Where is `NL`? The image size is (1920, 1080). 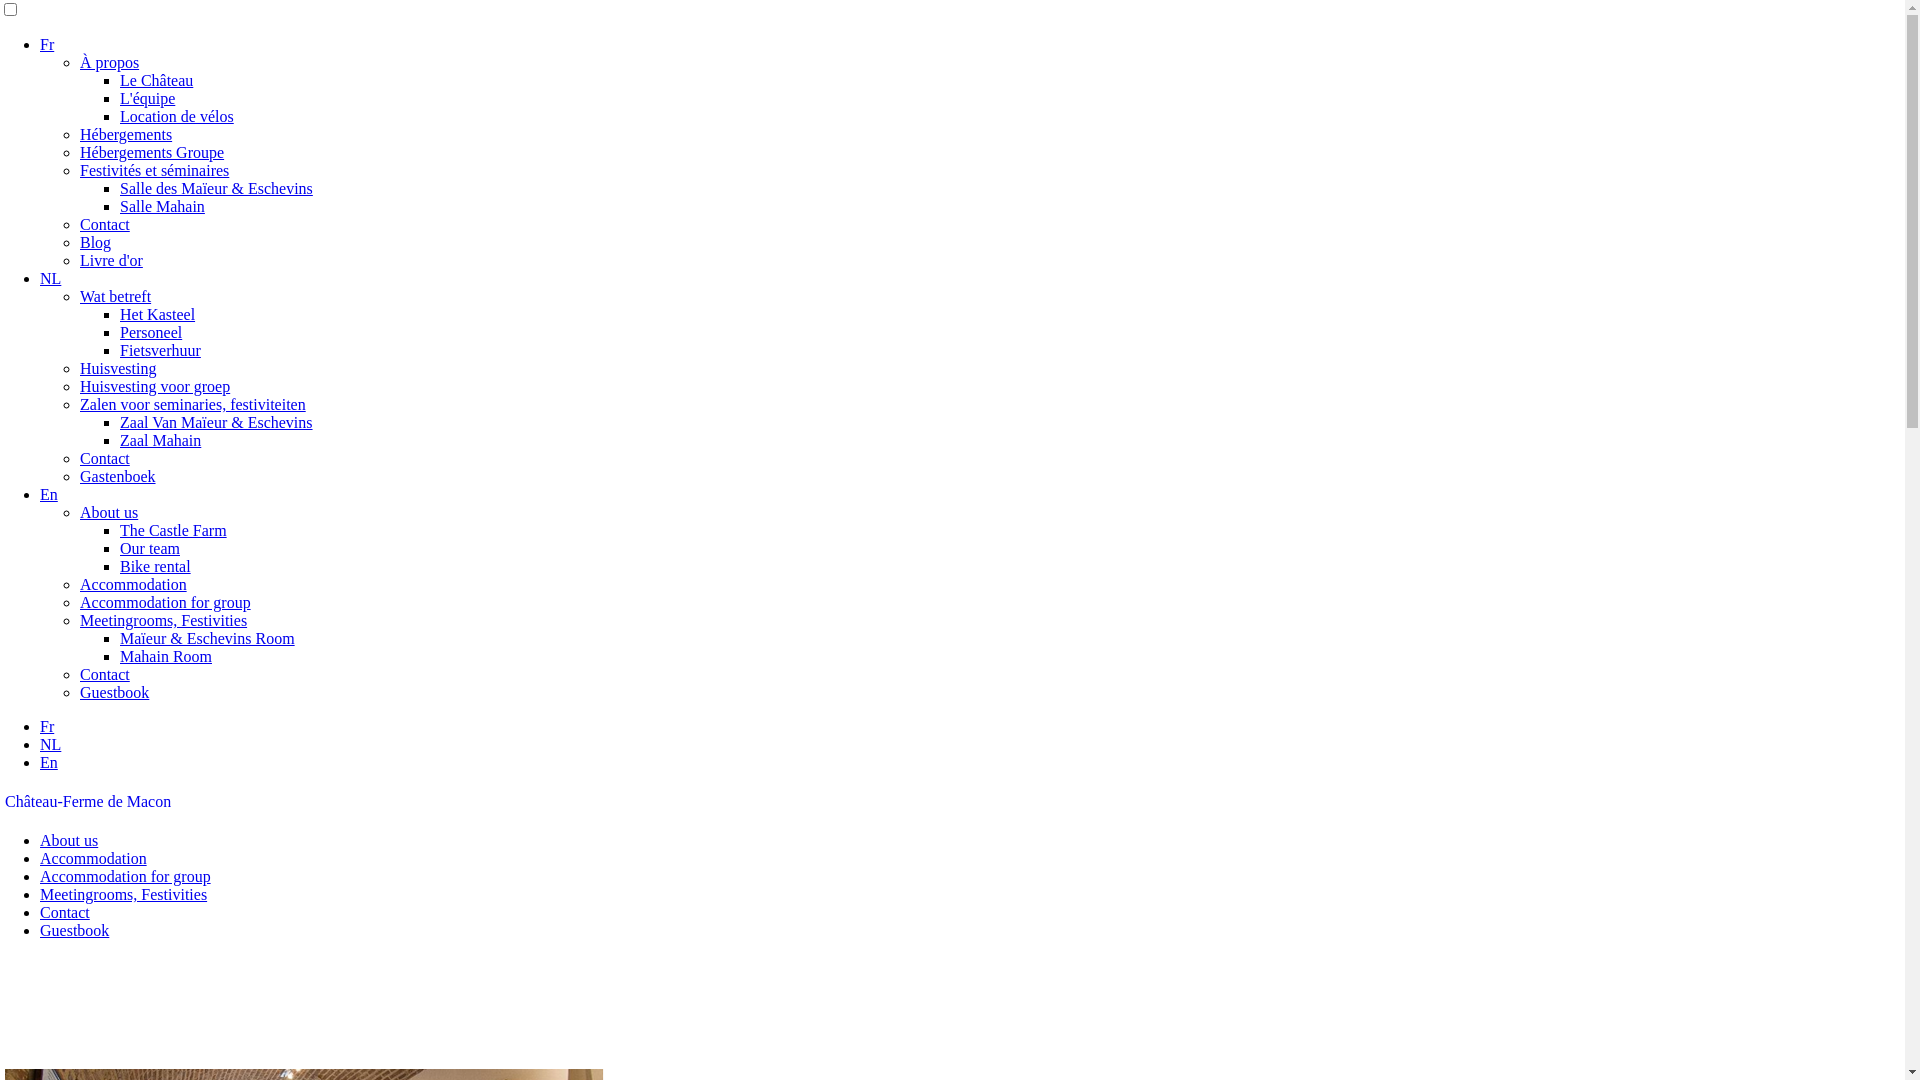 NL is located at coordinates (50, 744).